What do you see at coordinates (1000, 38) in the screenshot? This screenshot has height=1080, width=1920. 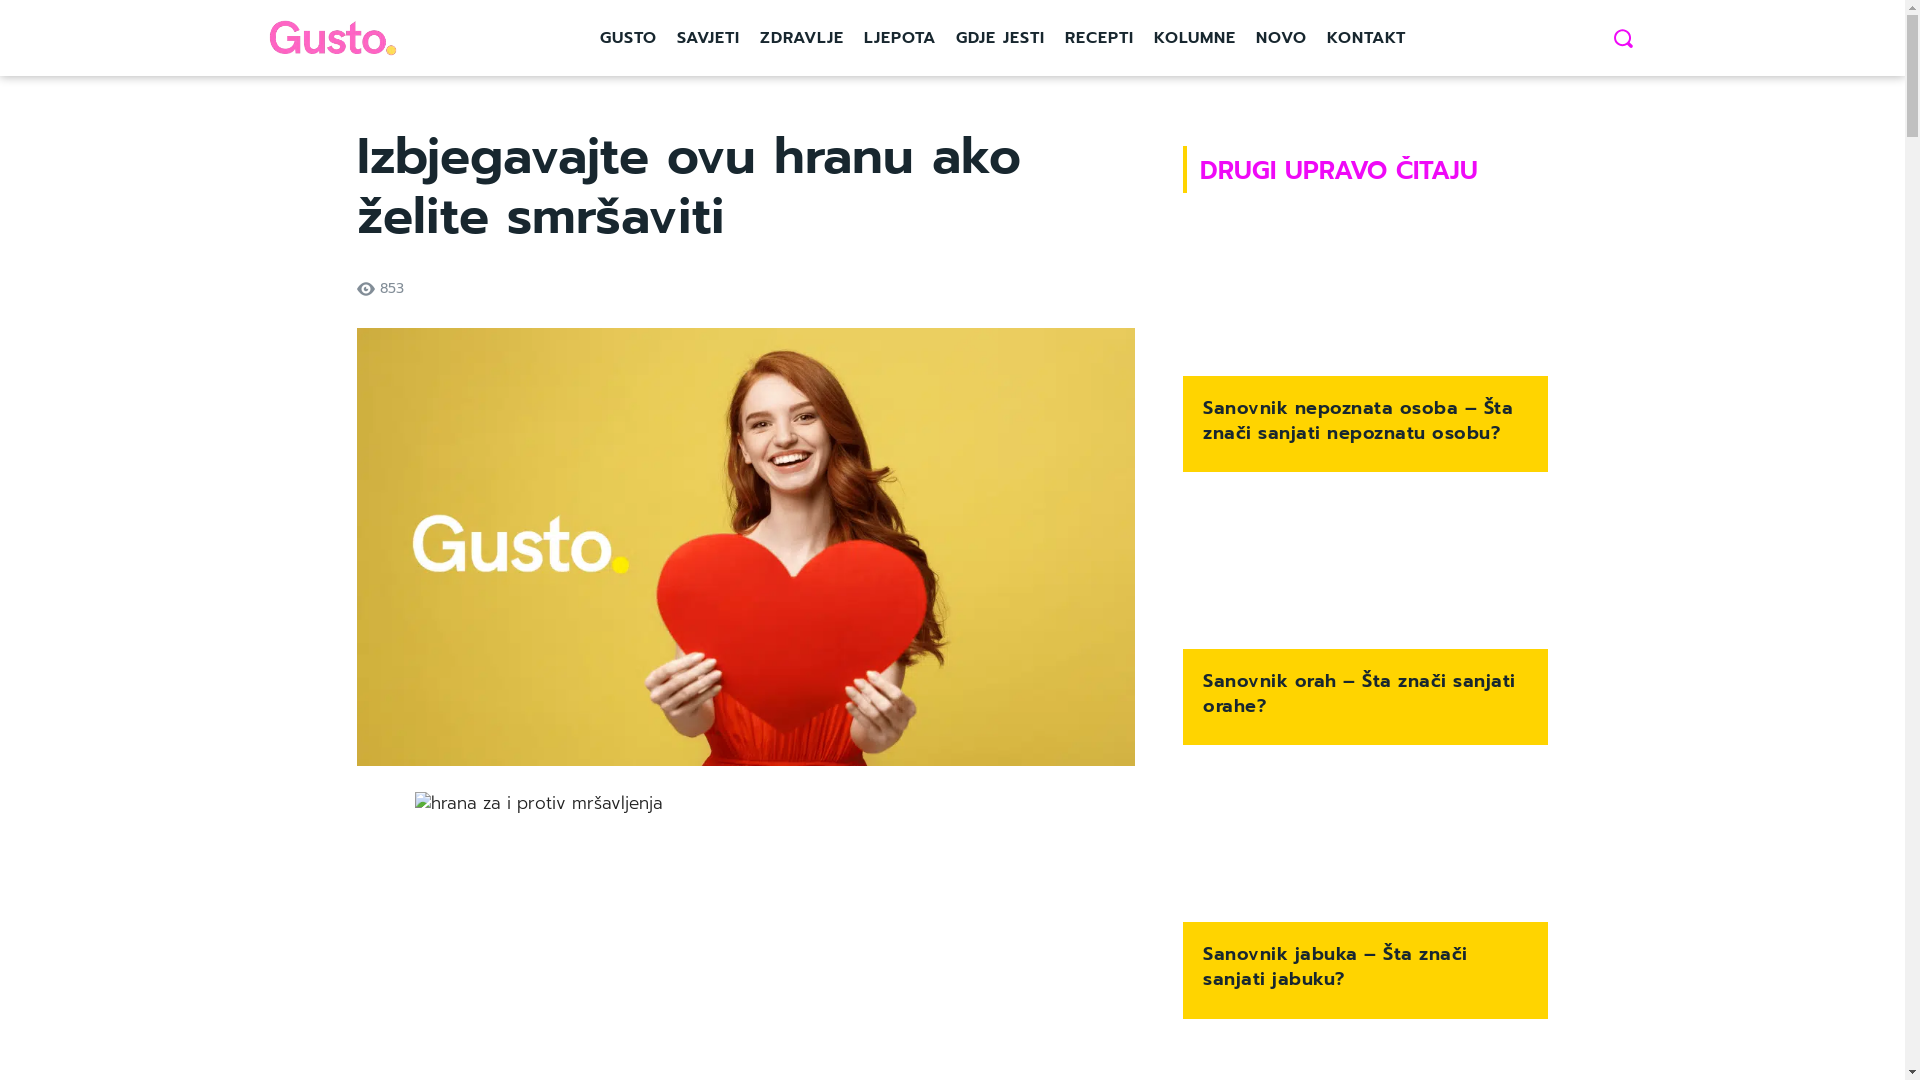 I see `GDJE JESTI` at bounding box center [1000, 38].